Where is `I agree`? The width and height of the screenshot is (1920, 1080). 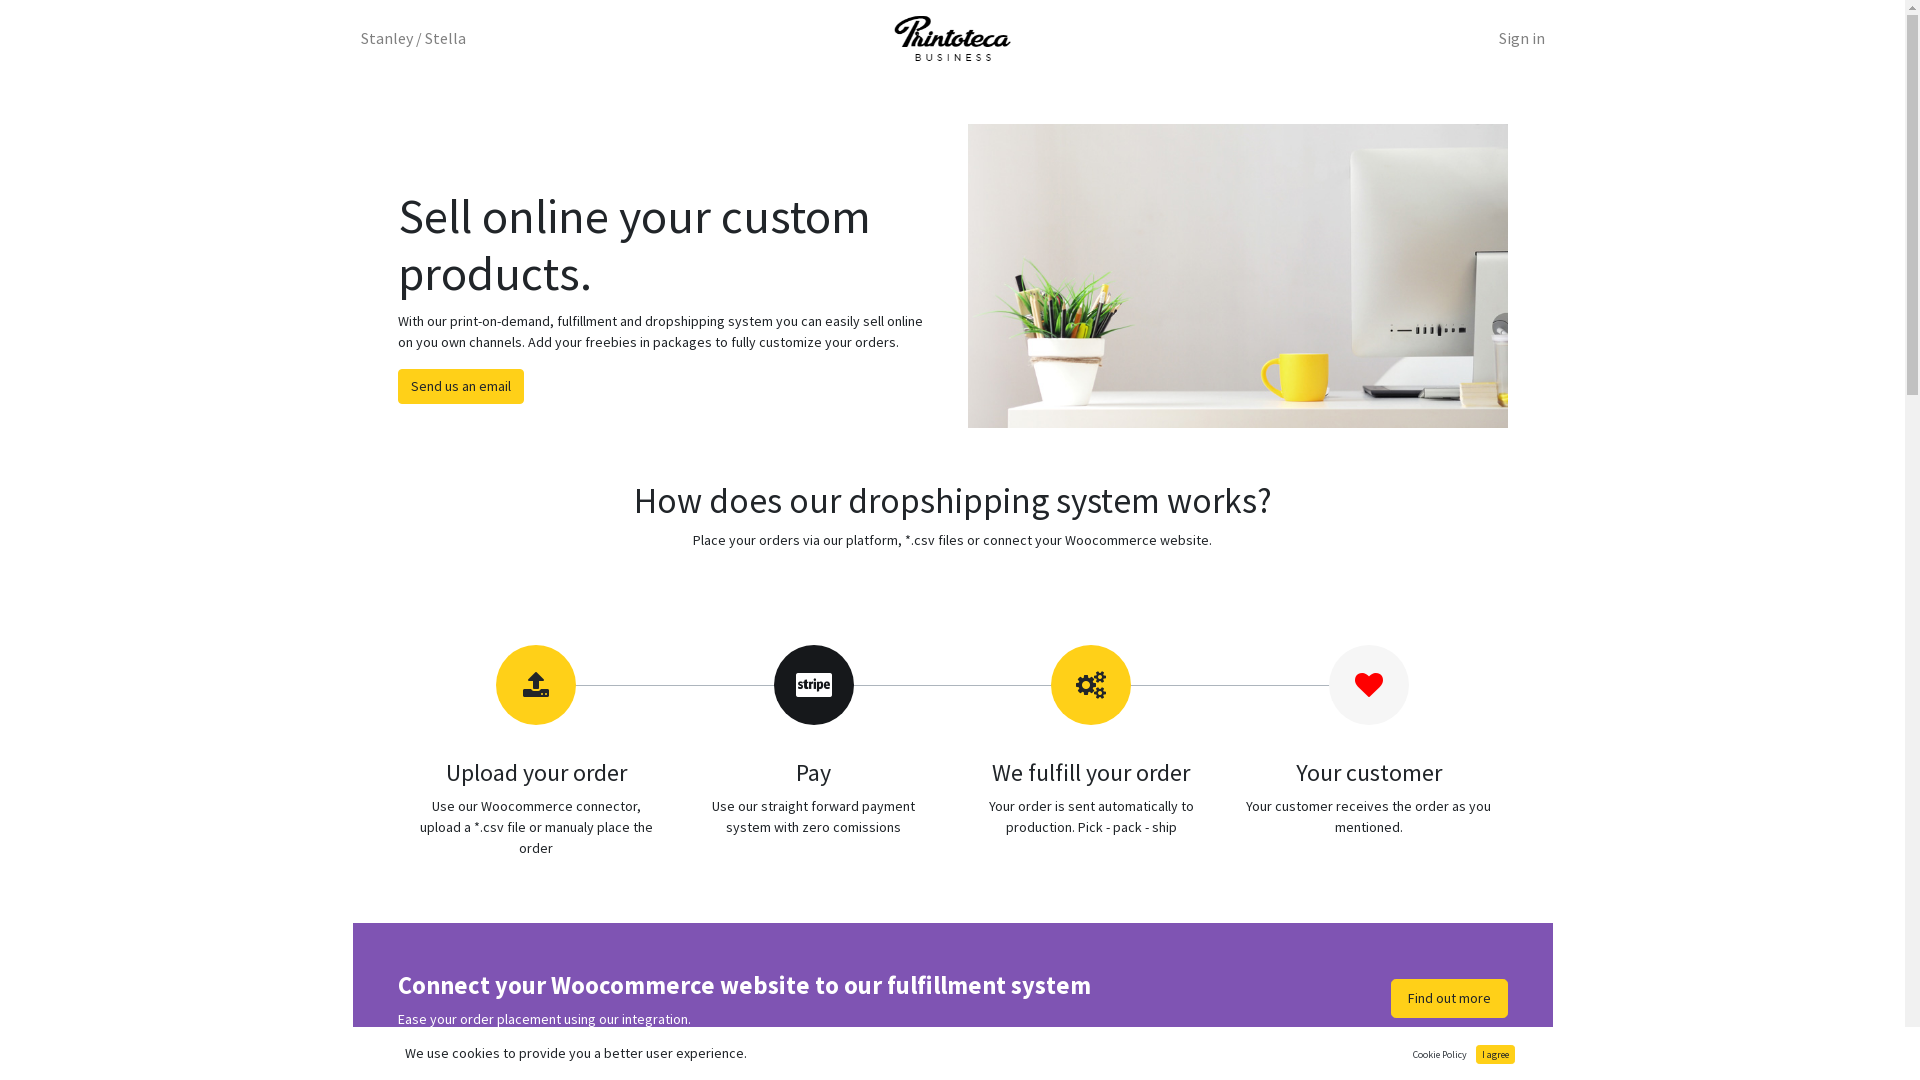
I agree is located at coordinates (1496, 1054).